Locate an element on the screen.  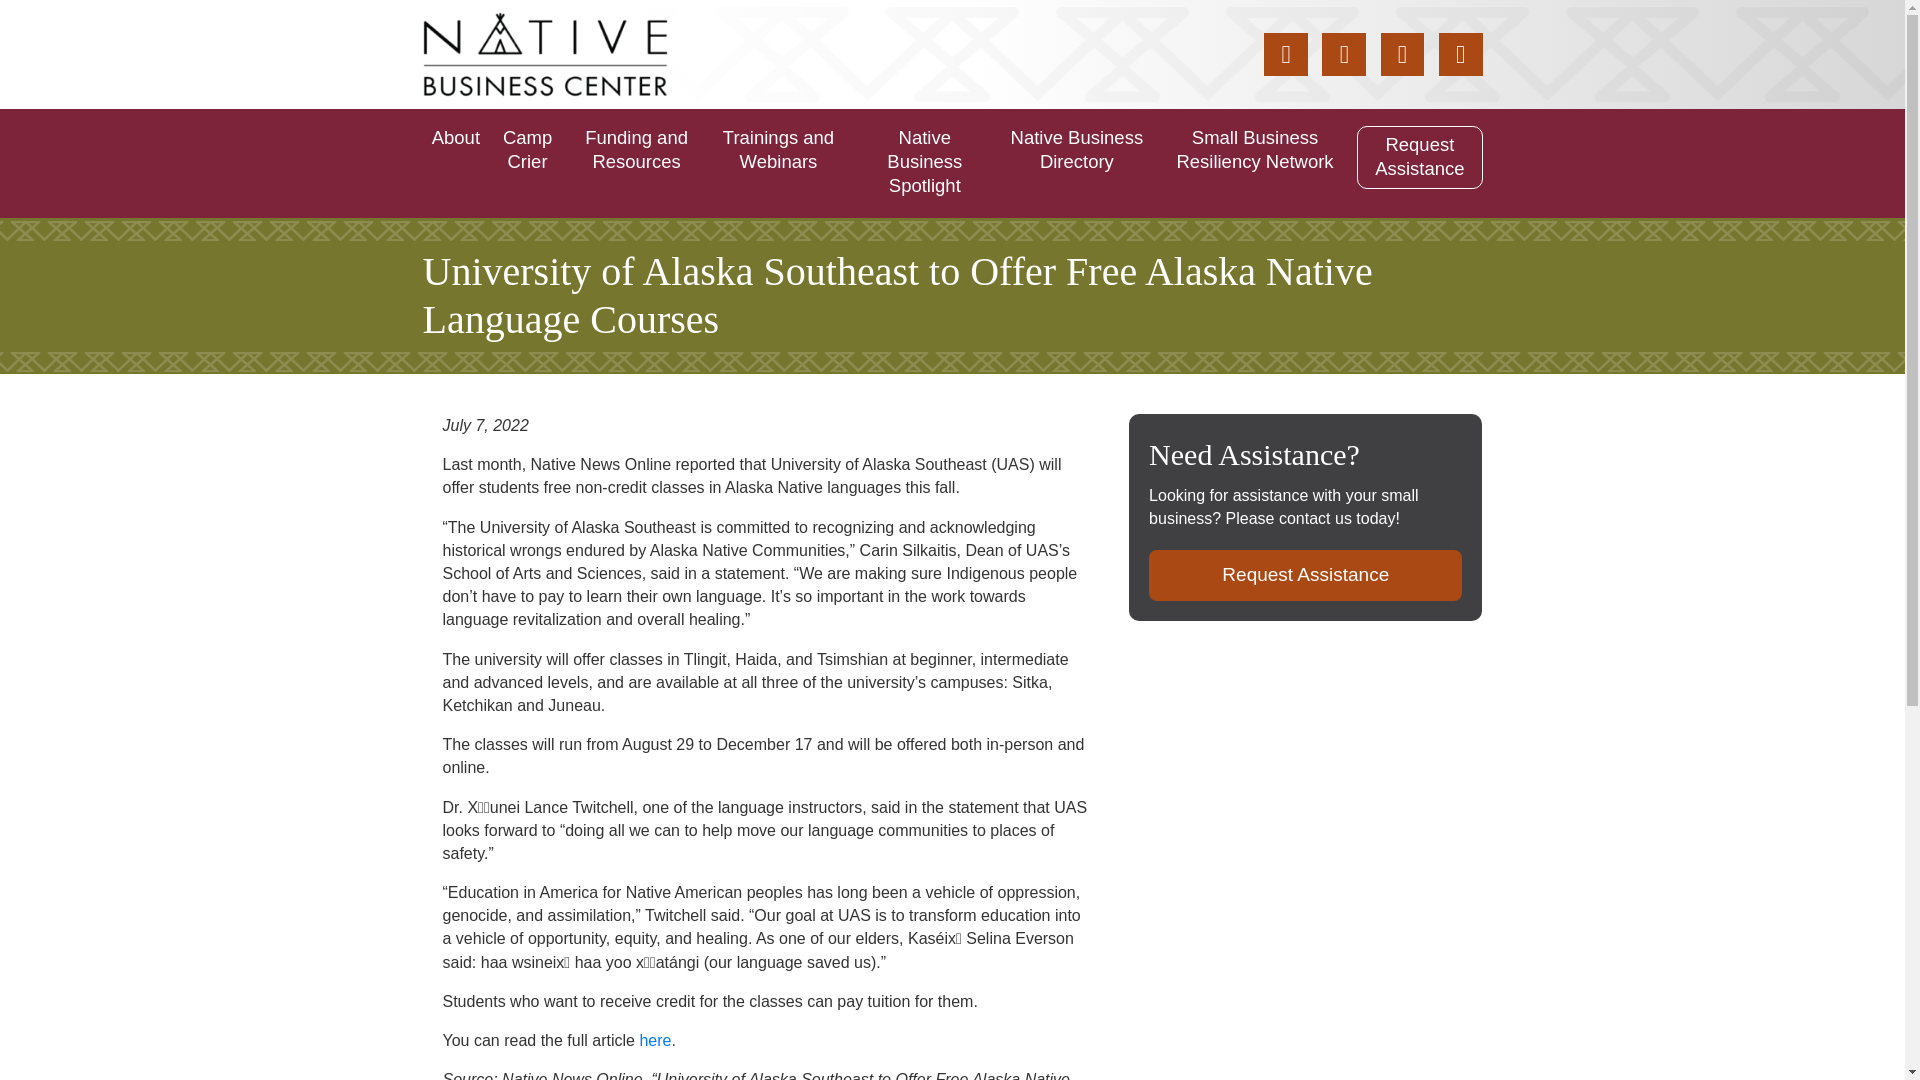
Funding and Resources is located at coordinates (637, 150).